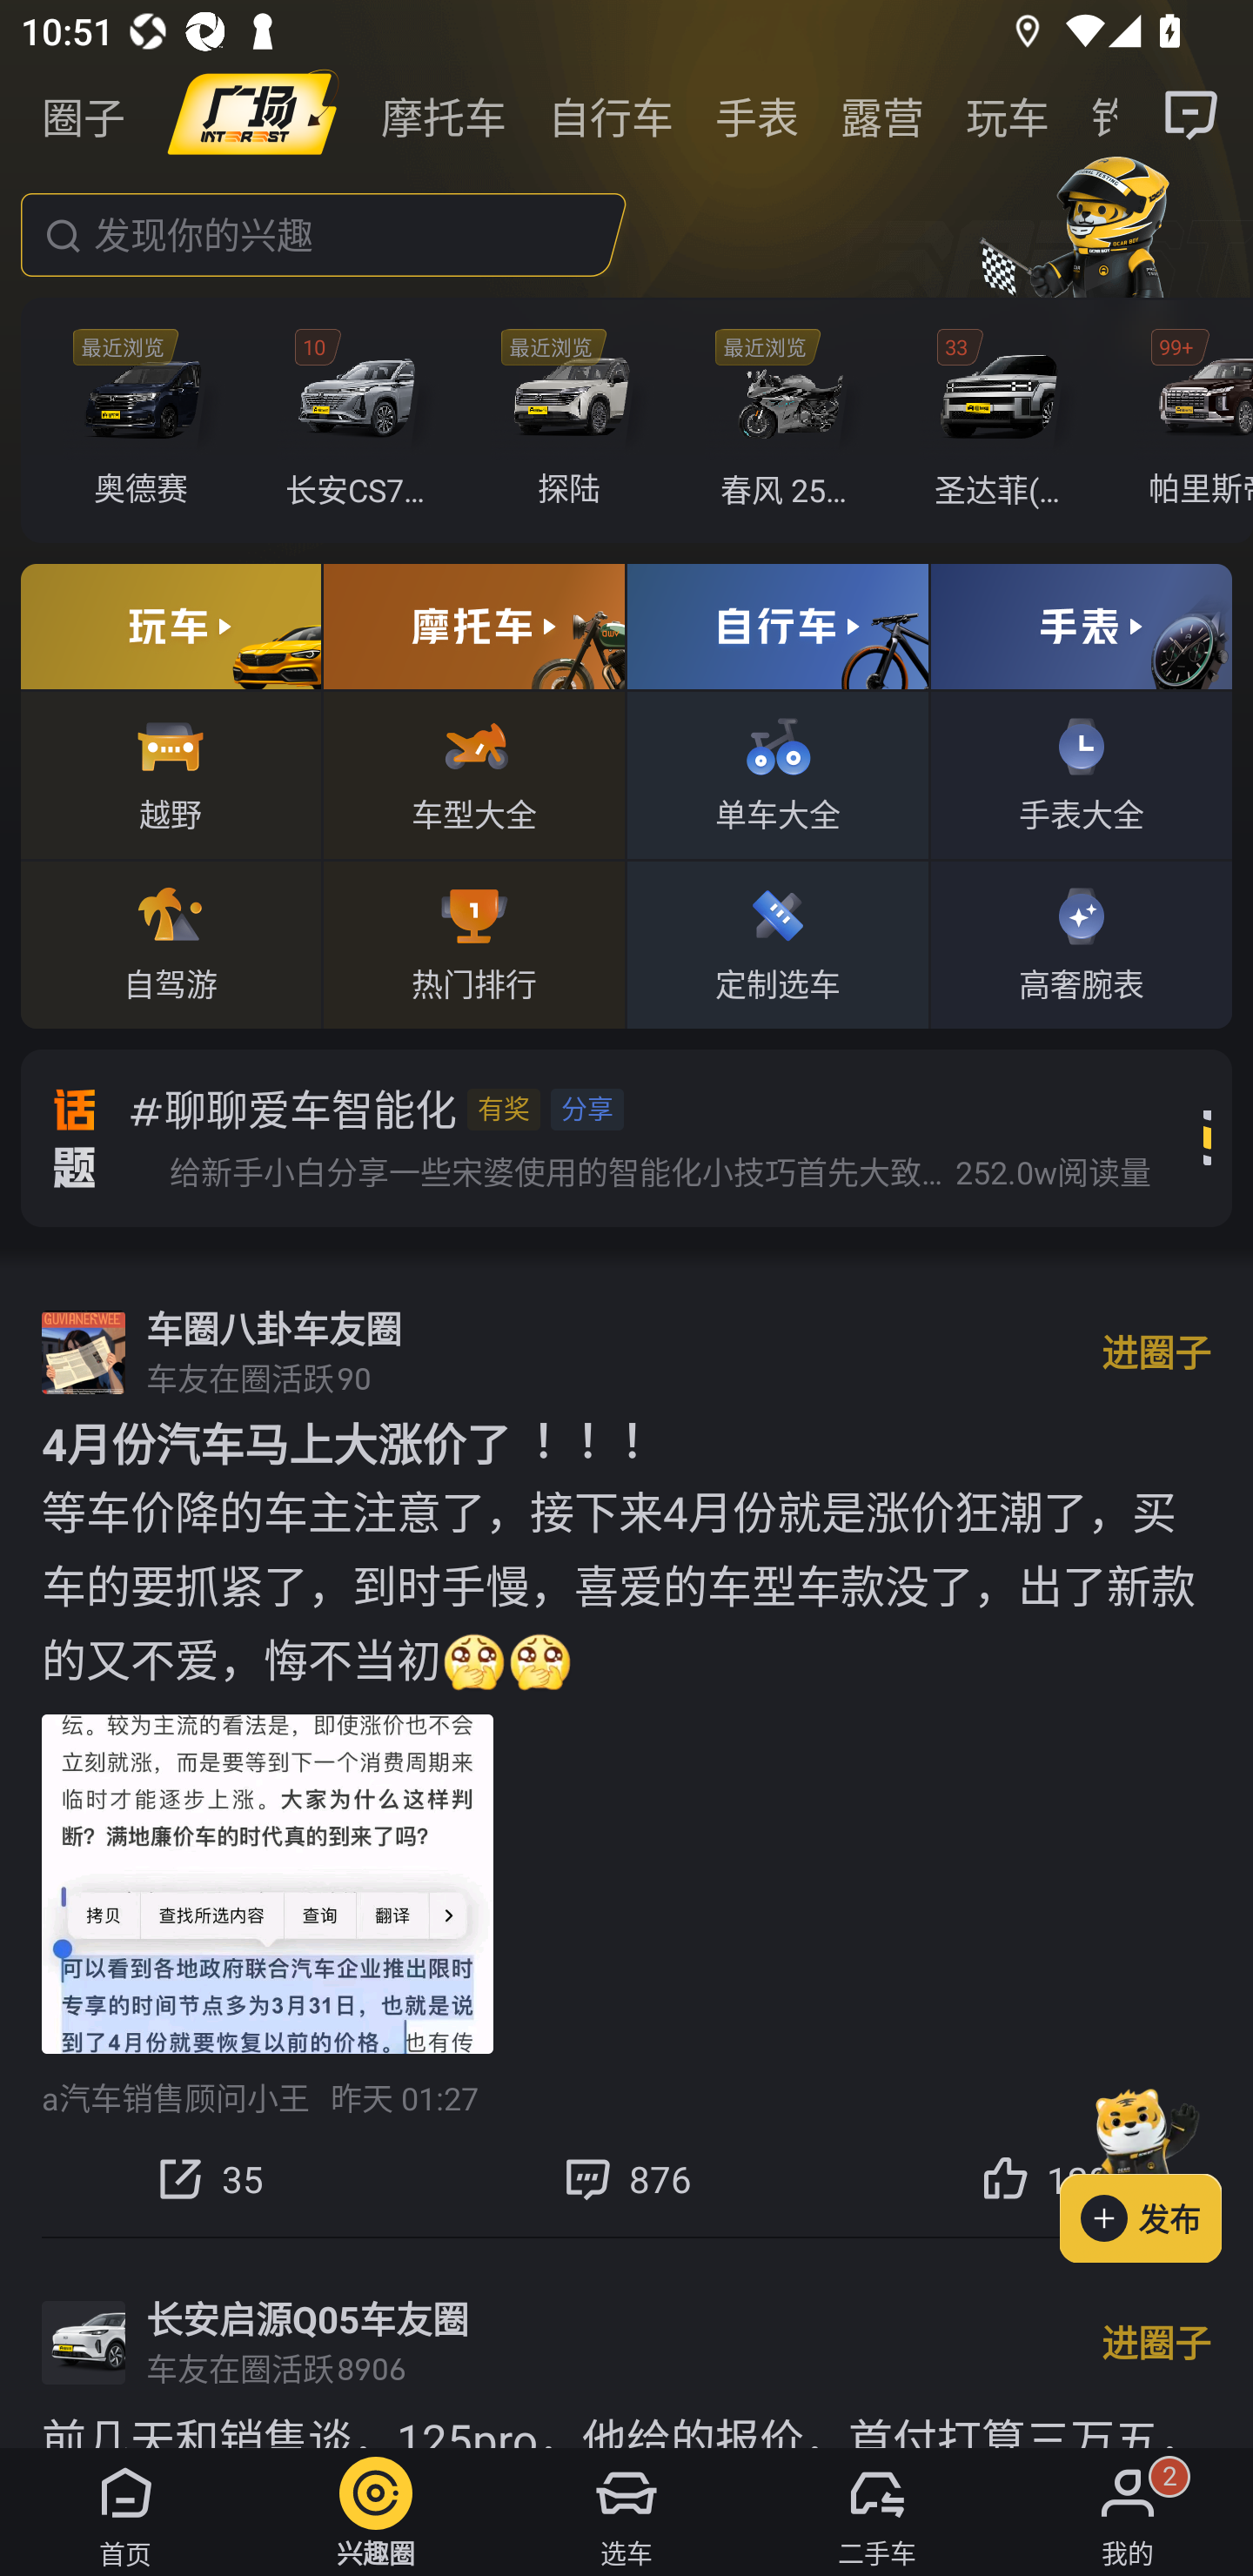  Describe the element at coordinates (84, 115) in the screenshot. I see `圈子` at that location.